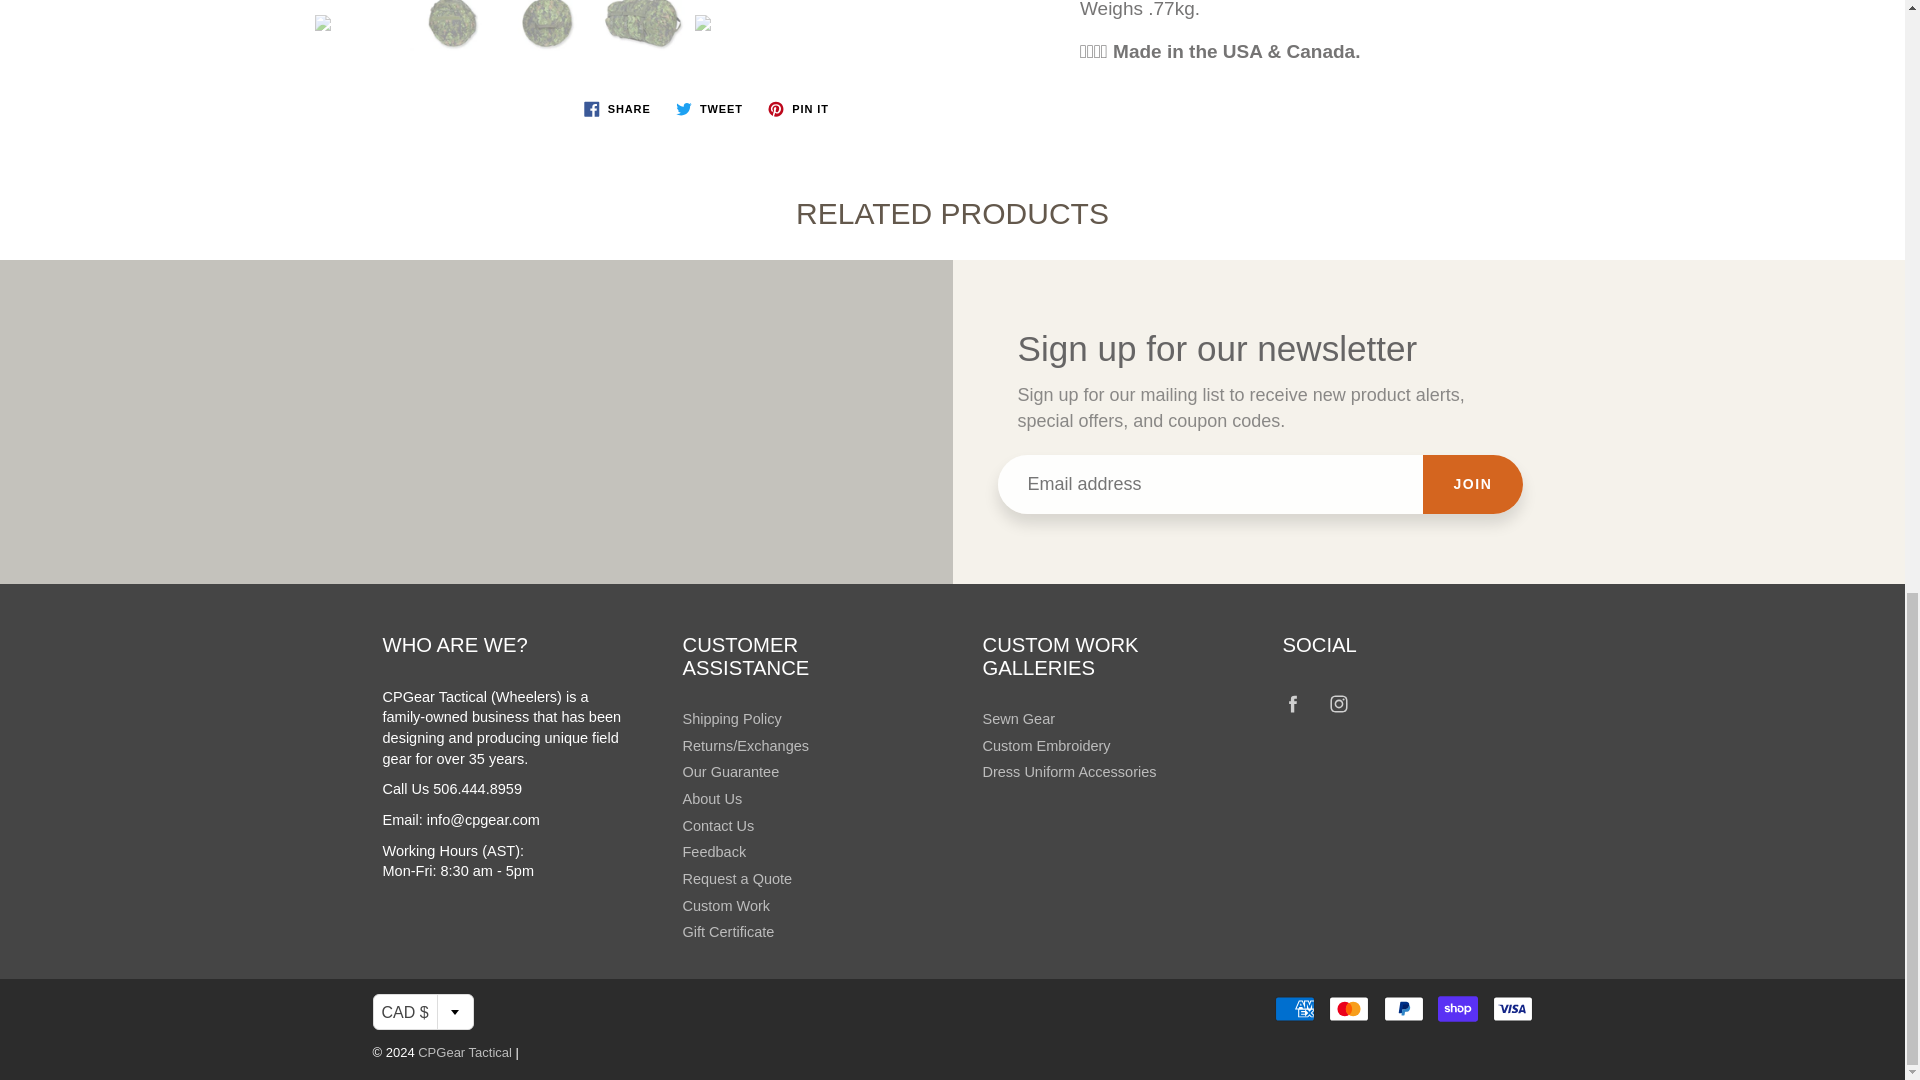 The width and height of the screenshot is (1920, 1080). What do you see at coordinates (1458, 1008) in the screenshot?
I see `Shop Pay` at bounding box center [1458, 1008].